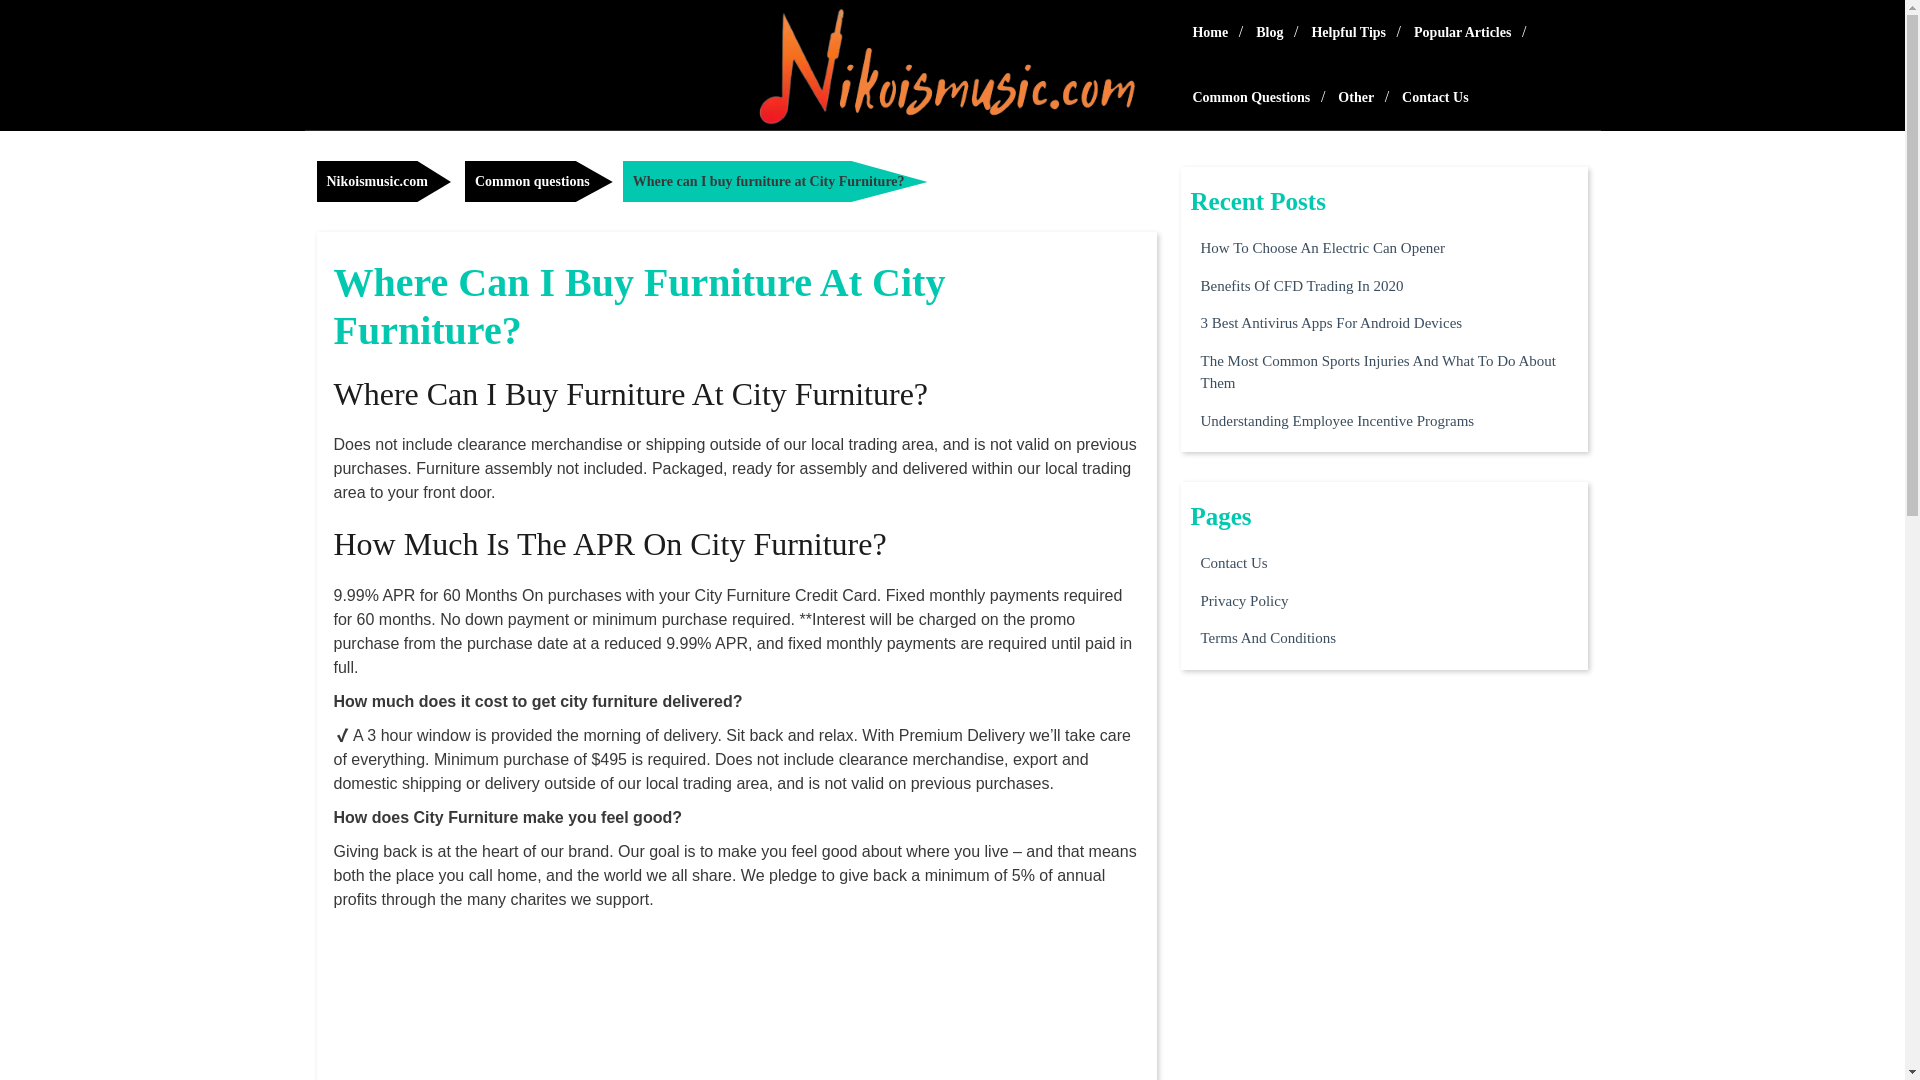 This screenshot has height=1080, width=1920. Describe the element at coordinates (1234, 562) in the screenshot. I see `Contact Us` at that location.